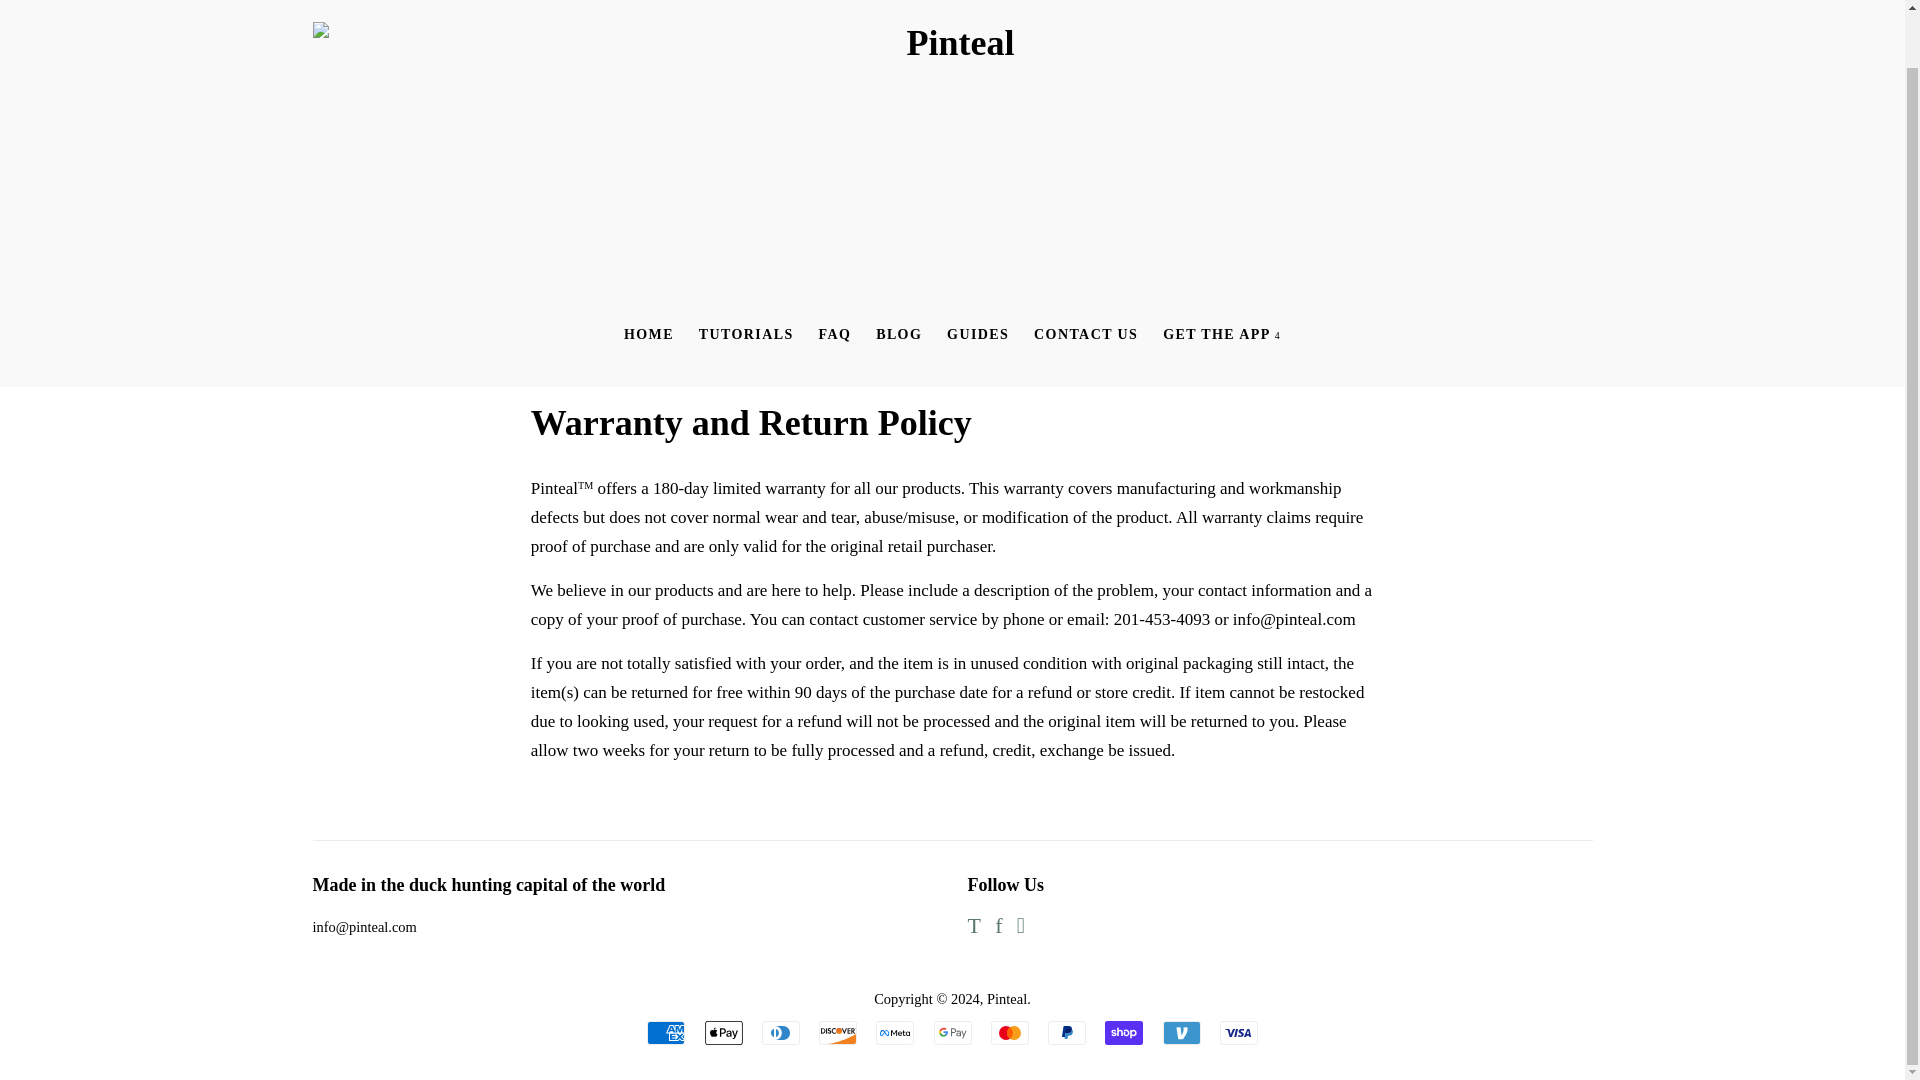  I want to click on Apple Pay, so click(722, 1032).